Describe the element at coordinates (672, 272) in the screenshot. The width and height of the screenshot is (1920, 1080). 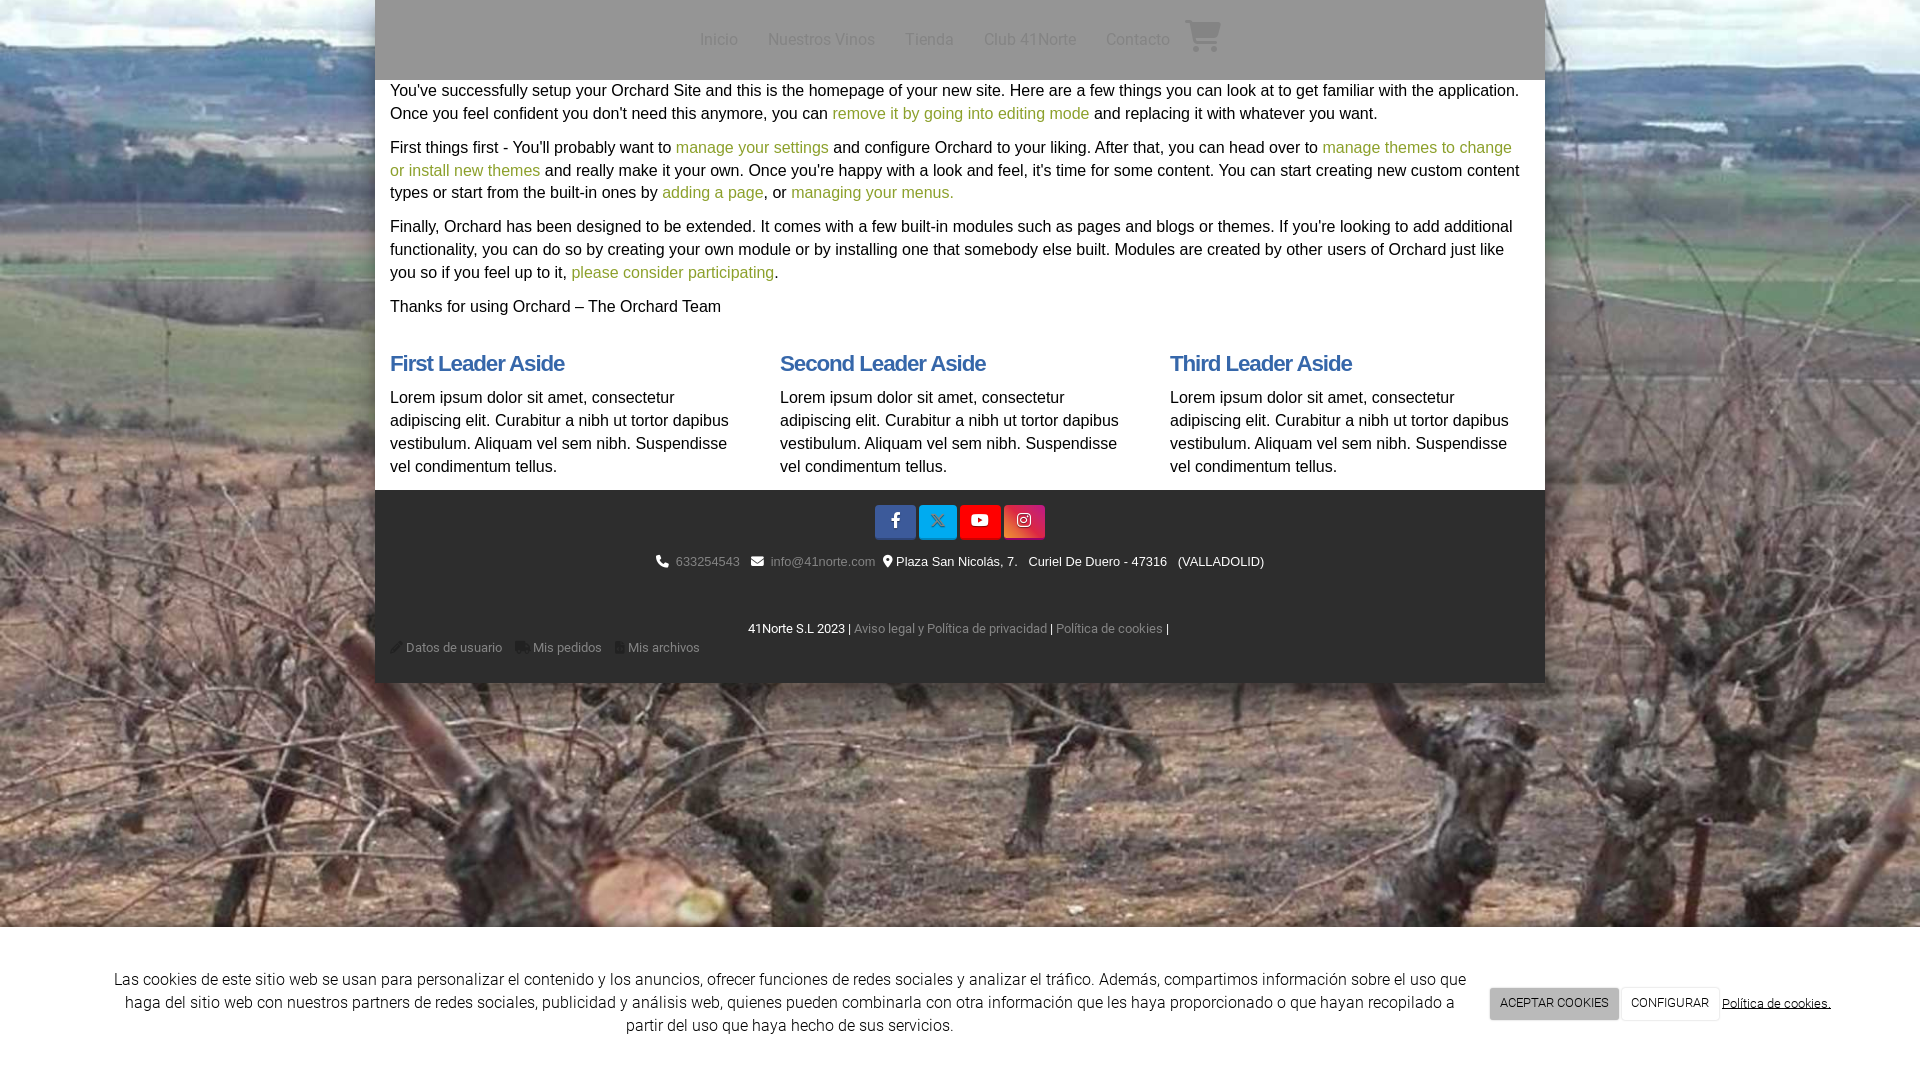
I see `please consider participating` at that location.